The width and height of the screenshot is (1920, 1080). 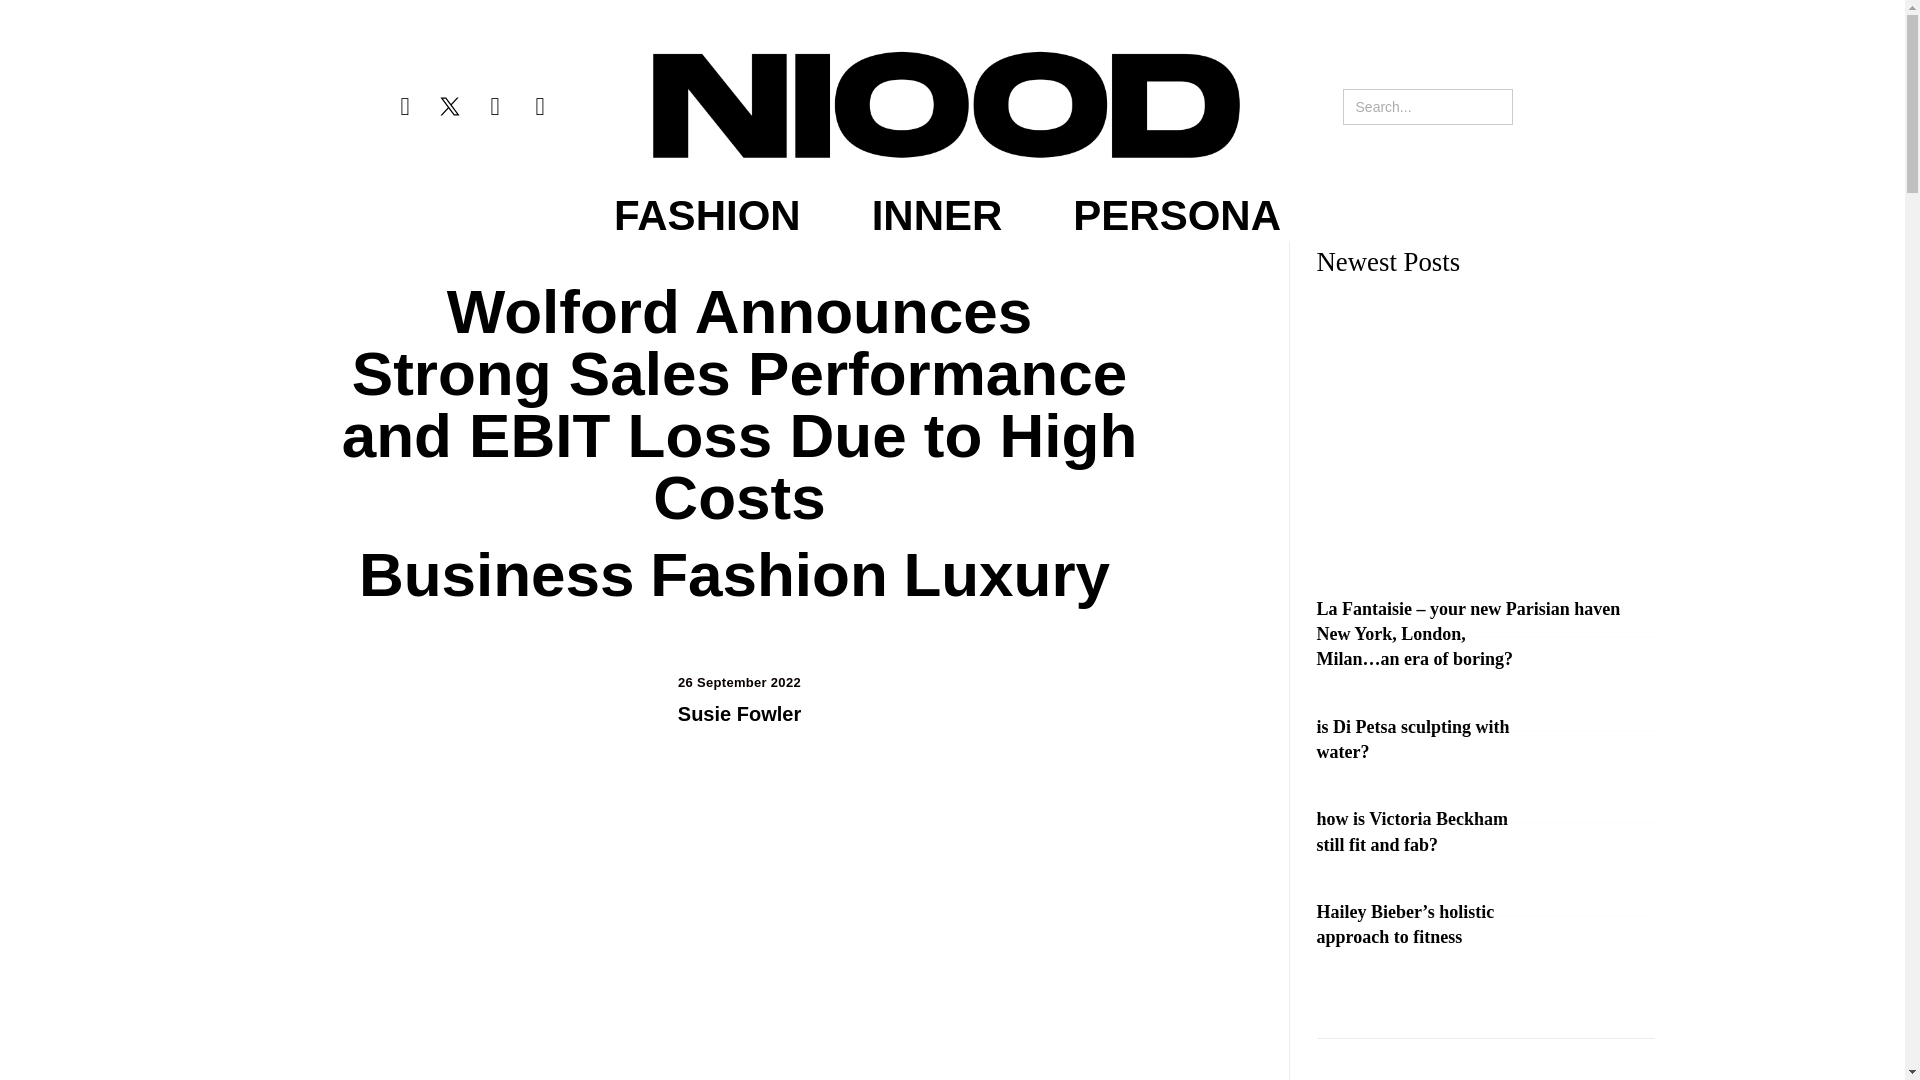 What do you see at coordinates (707, 216) in the screenshot?
I see `FASHION` at bounding box center [707, 216].